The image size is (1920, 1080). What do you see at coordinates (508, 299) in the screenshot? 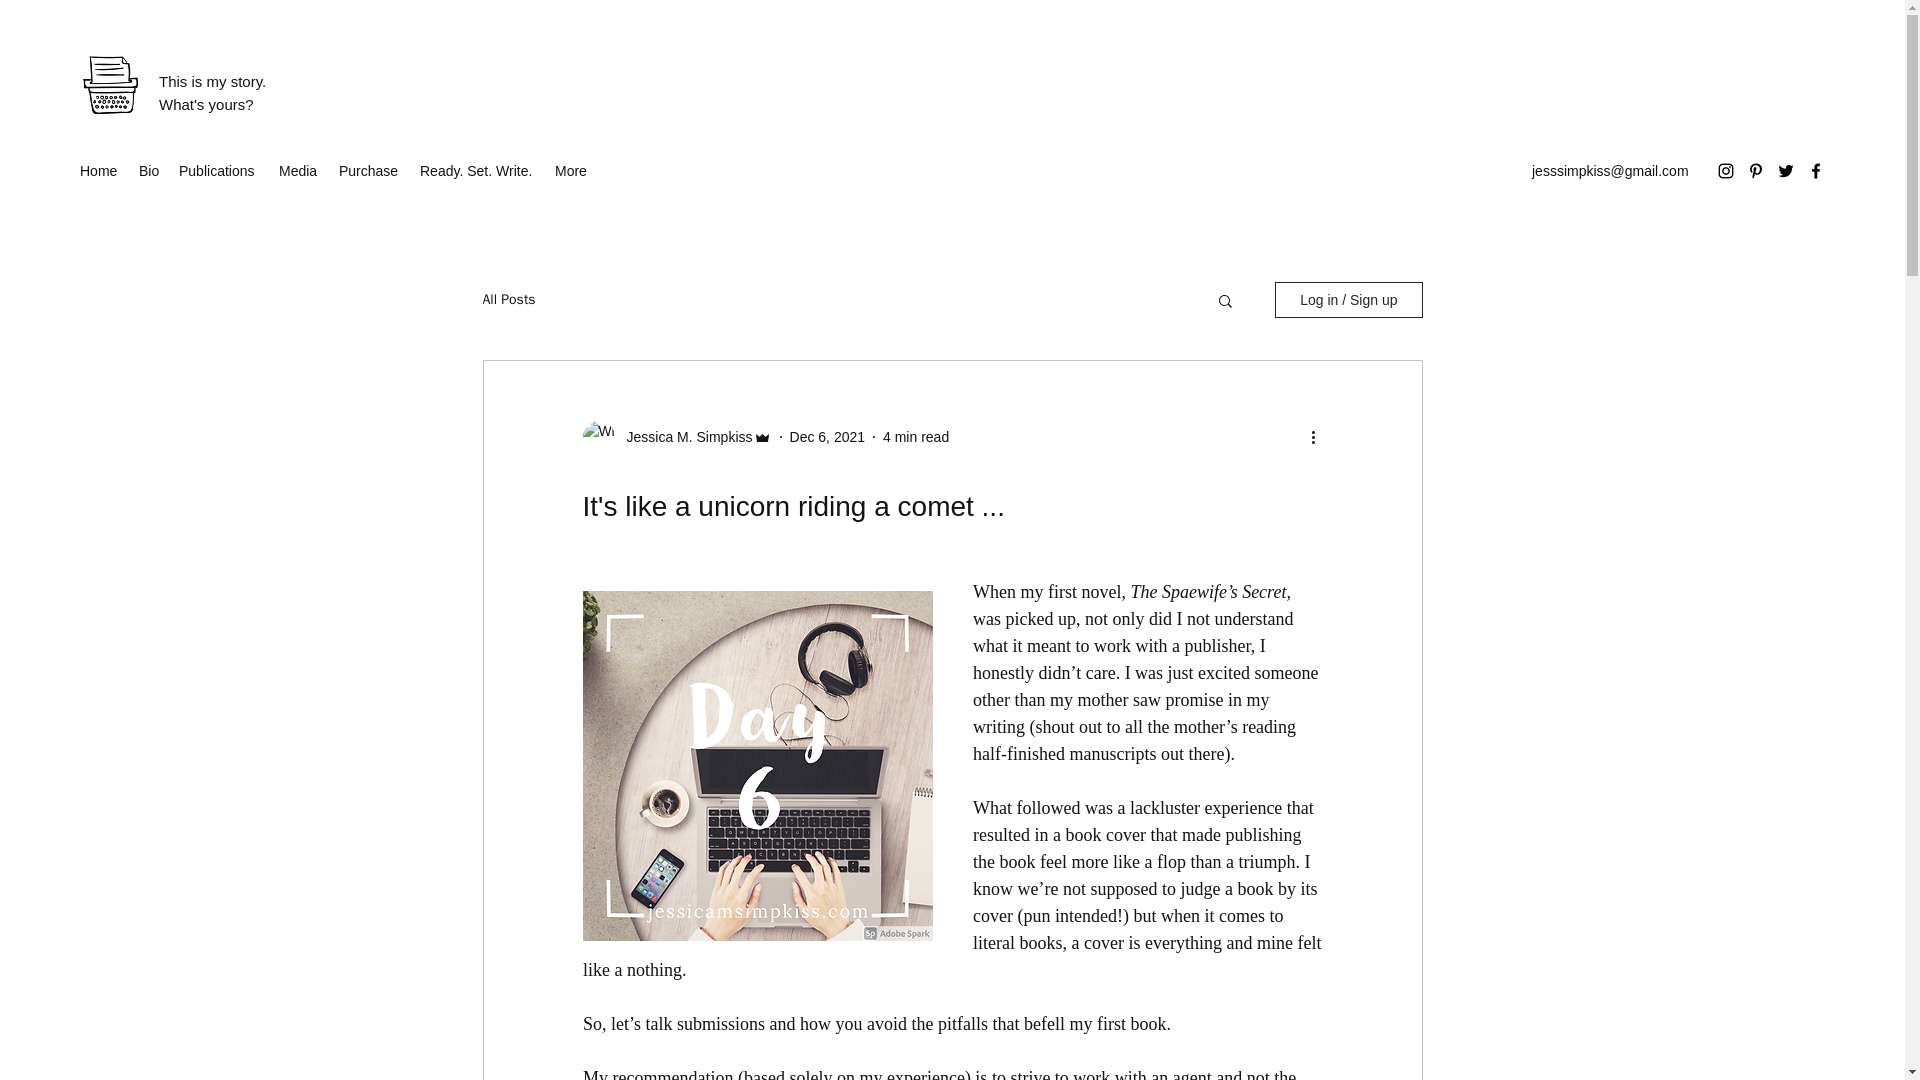
I see `All Posts` at bounding box center [508, 299].